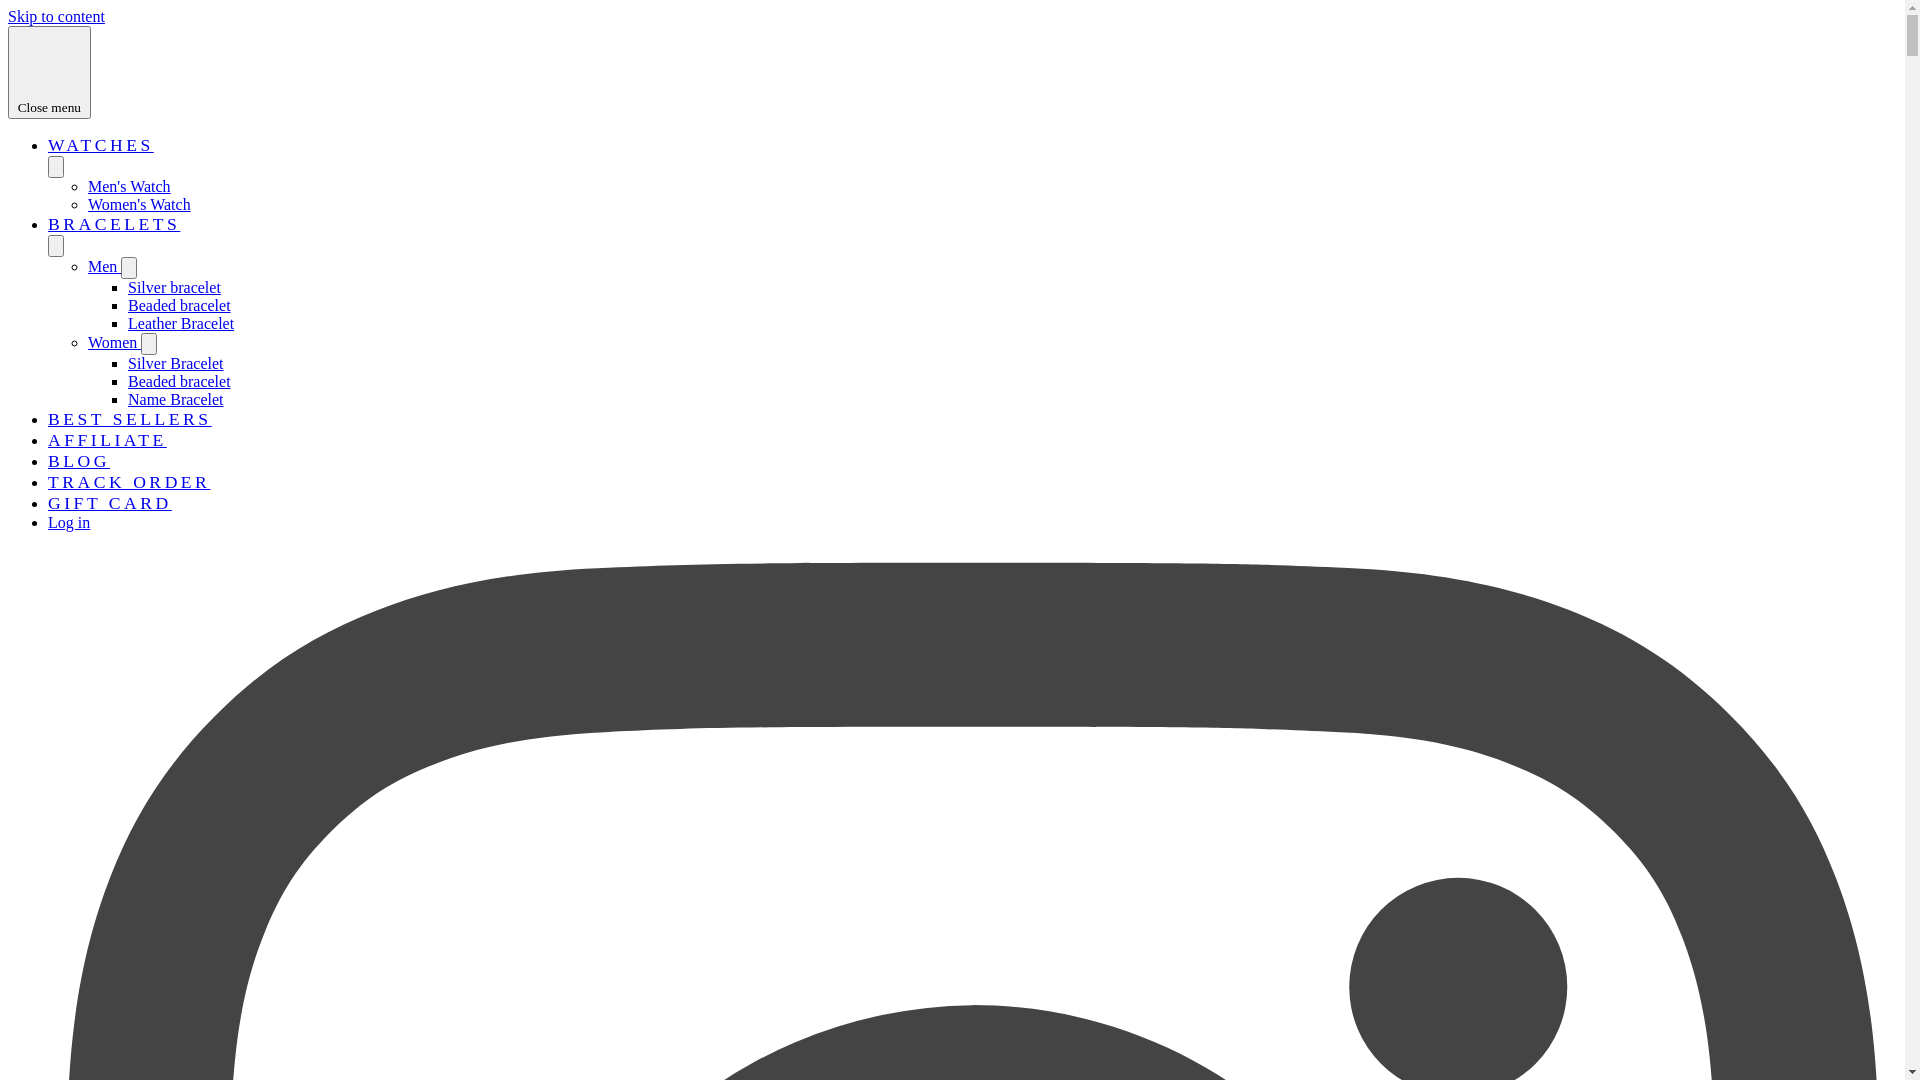 The width and height of the screenshot is (1920, 1080). What do you see at coordinates (180, 382) in the screenshot?
I see `Beaded bracelet` at bounding box center [180, 382].